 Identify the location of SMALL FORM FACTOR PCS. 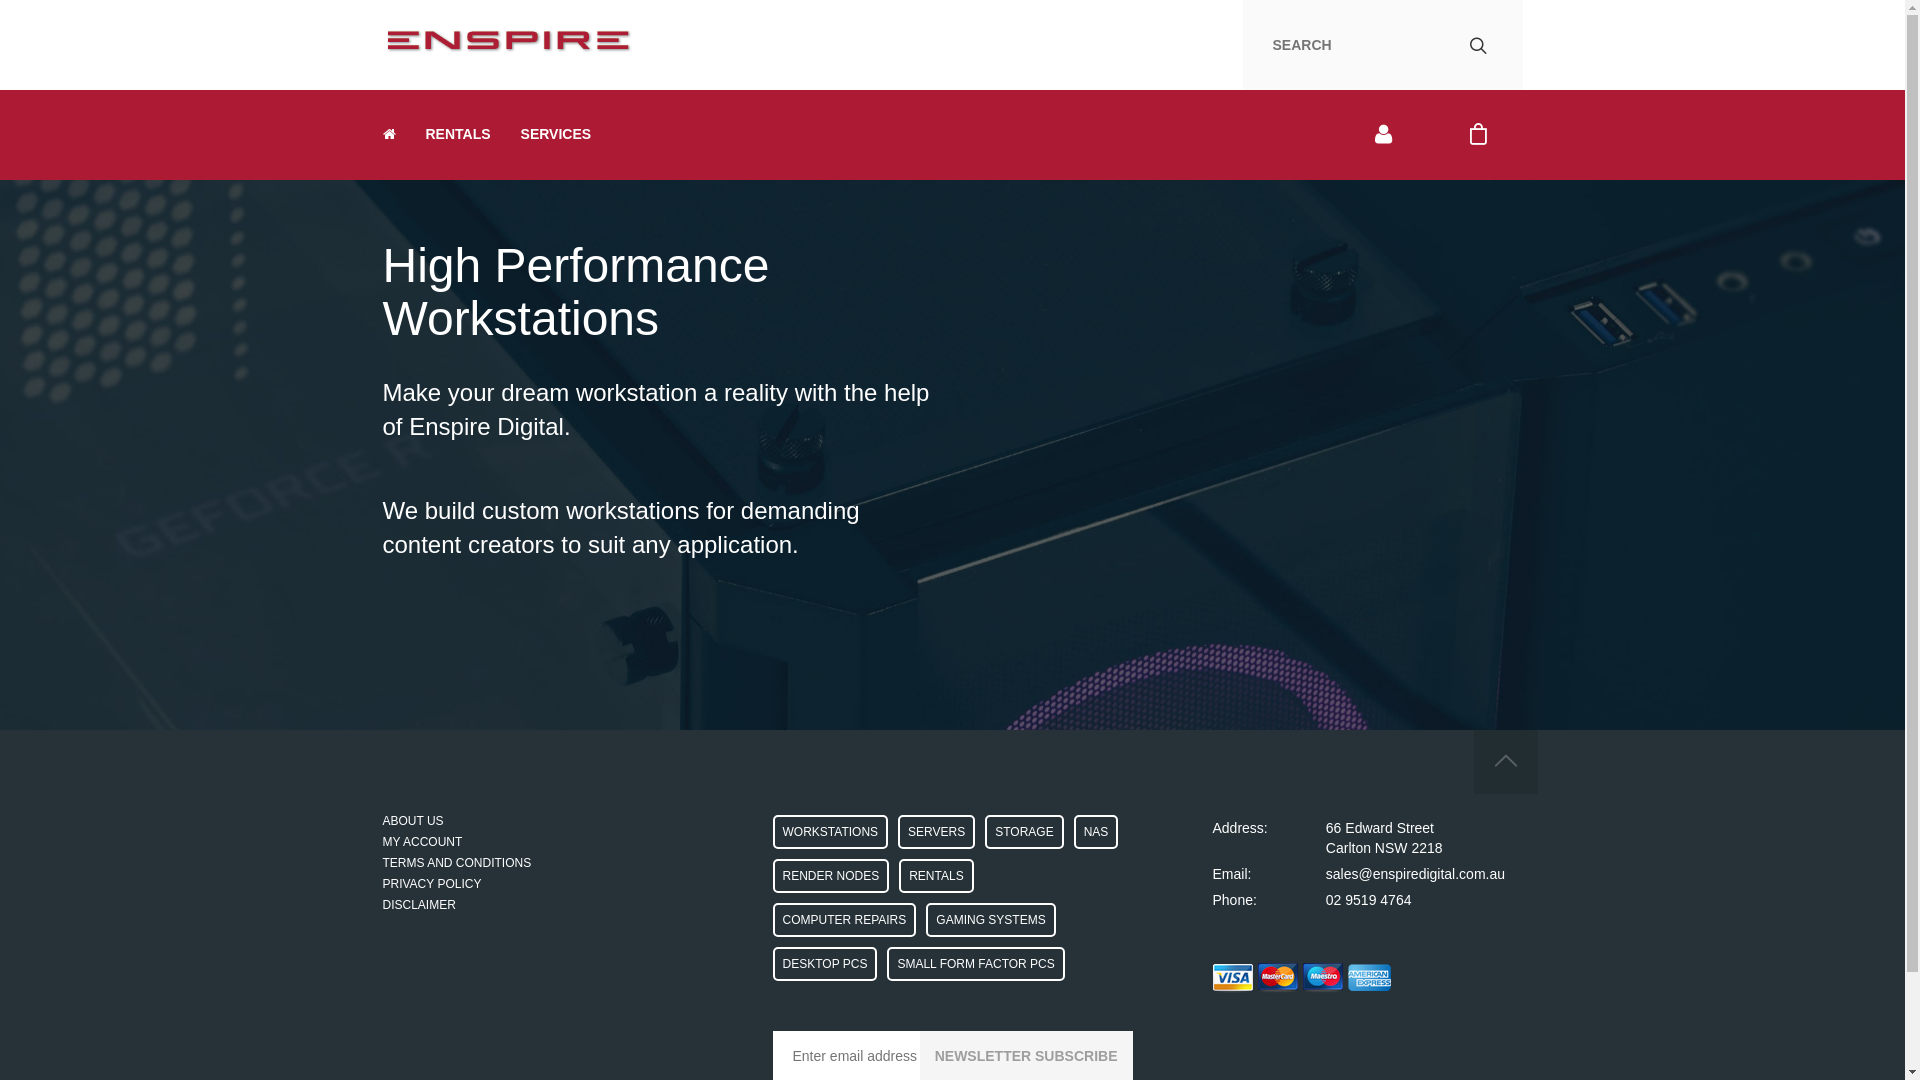
(976, 964).